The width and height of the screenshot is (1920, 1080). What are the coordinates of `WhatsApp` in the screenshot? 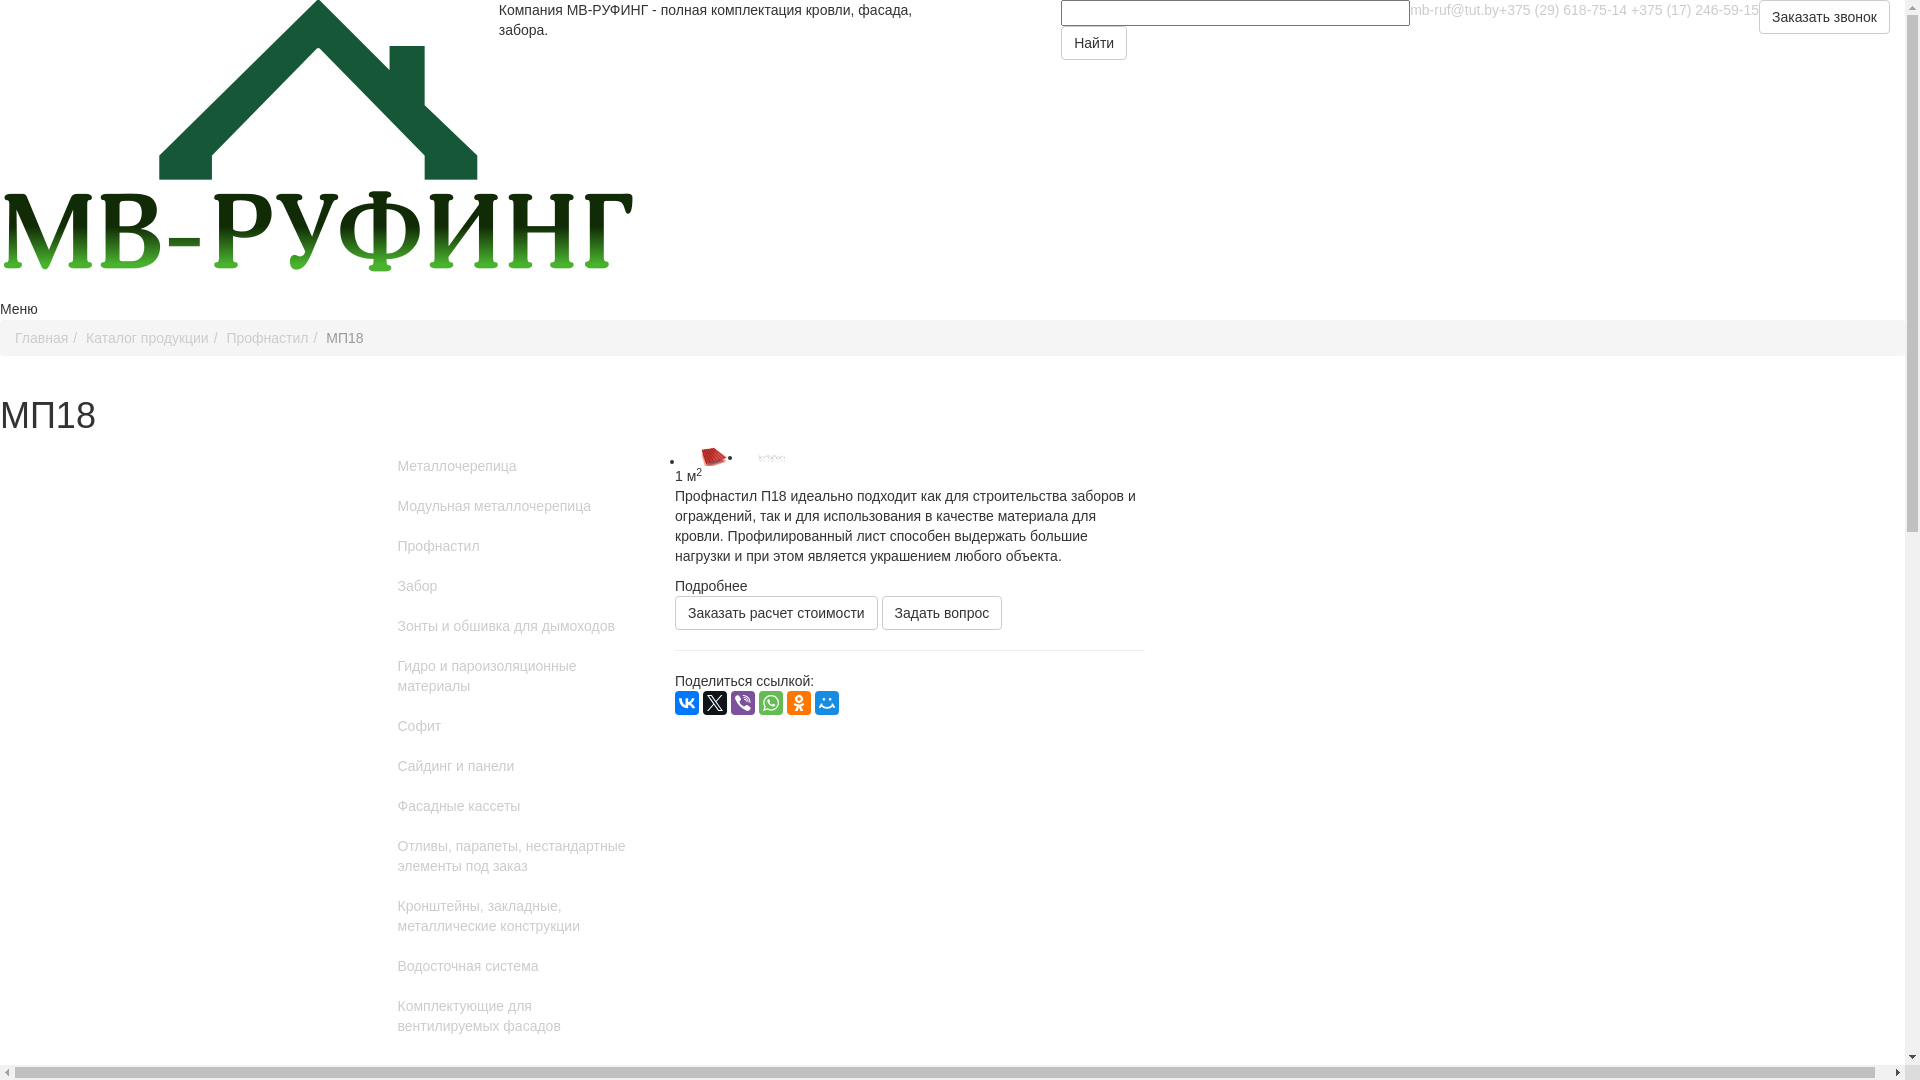 It's located at (771, 703).